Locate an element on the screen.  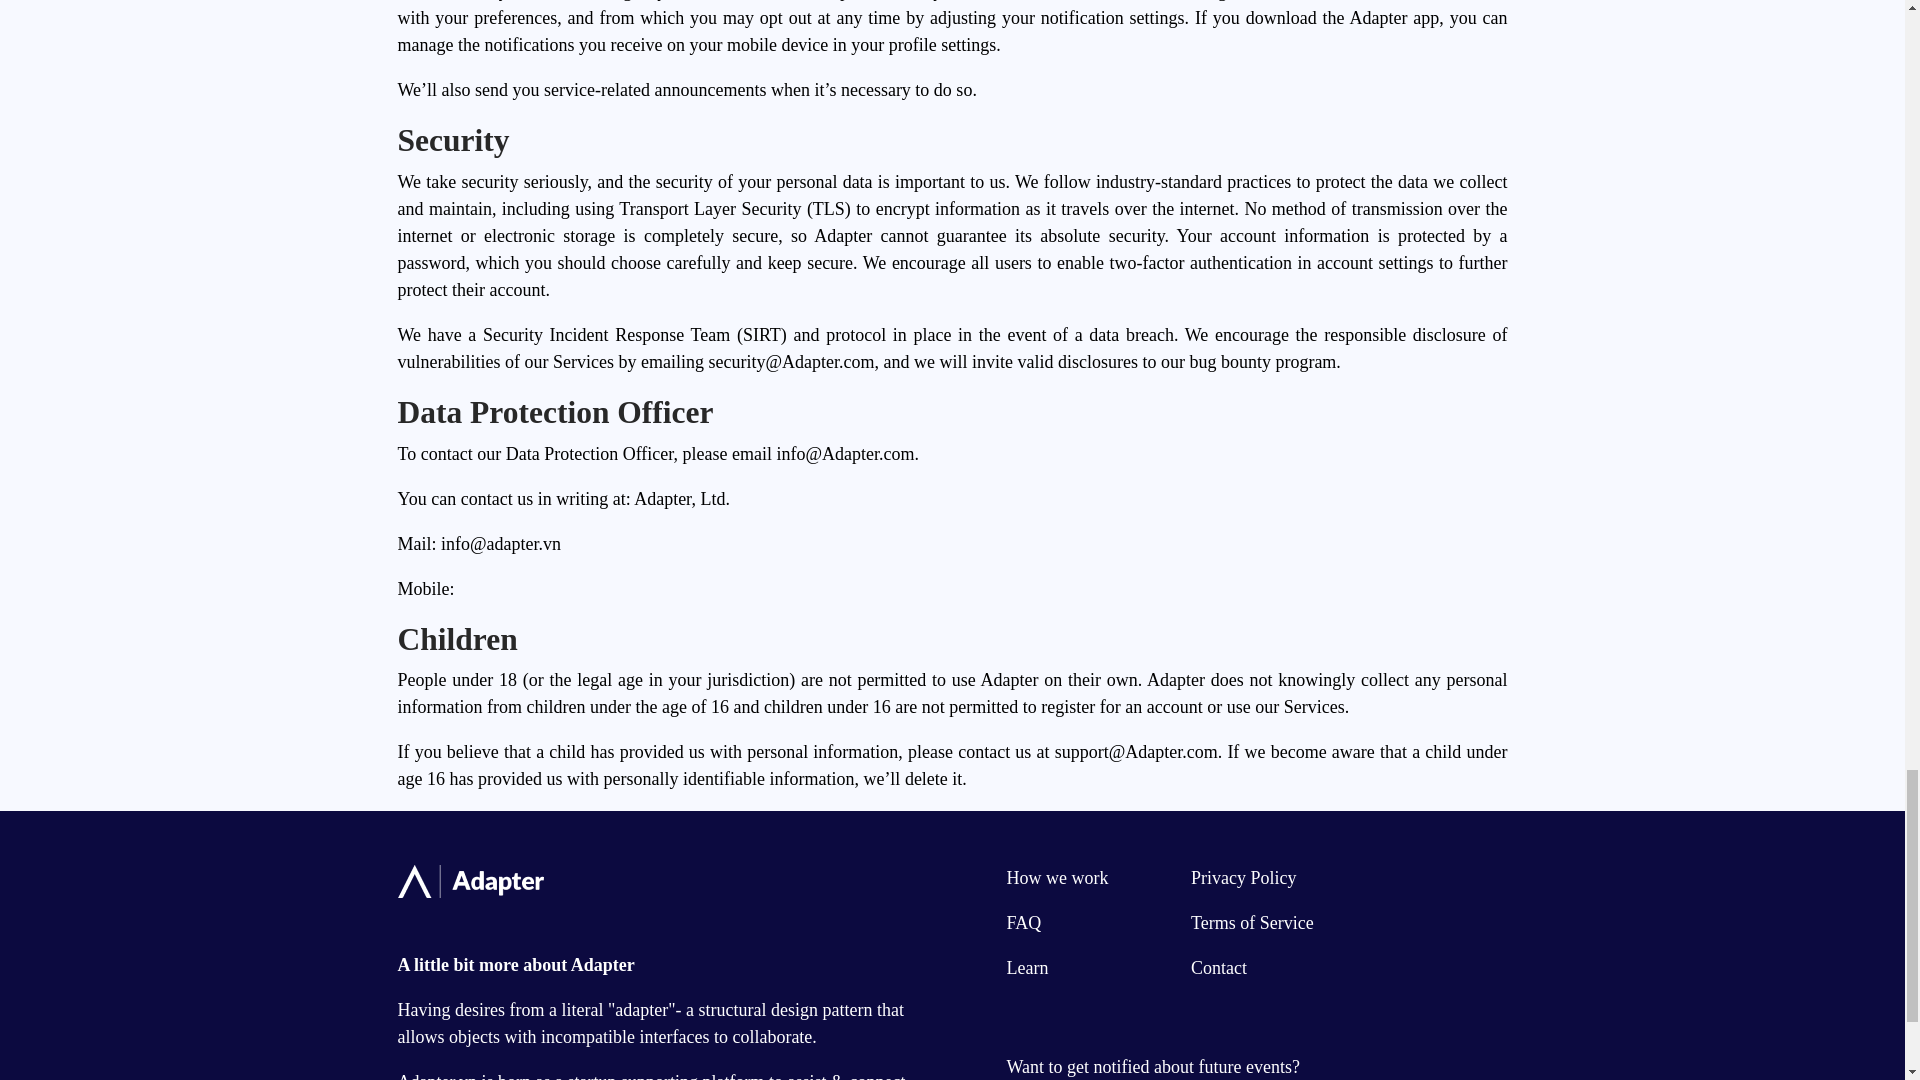
Privacy Policy is located at coordinates (1244, 878).